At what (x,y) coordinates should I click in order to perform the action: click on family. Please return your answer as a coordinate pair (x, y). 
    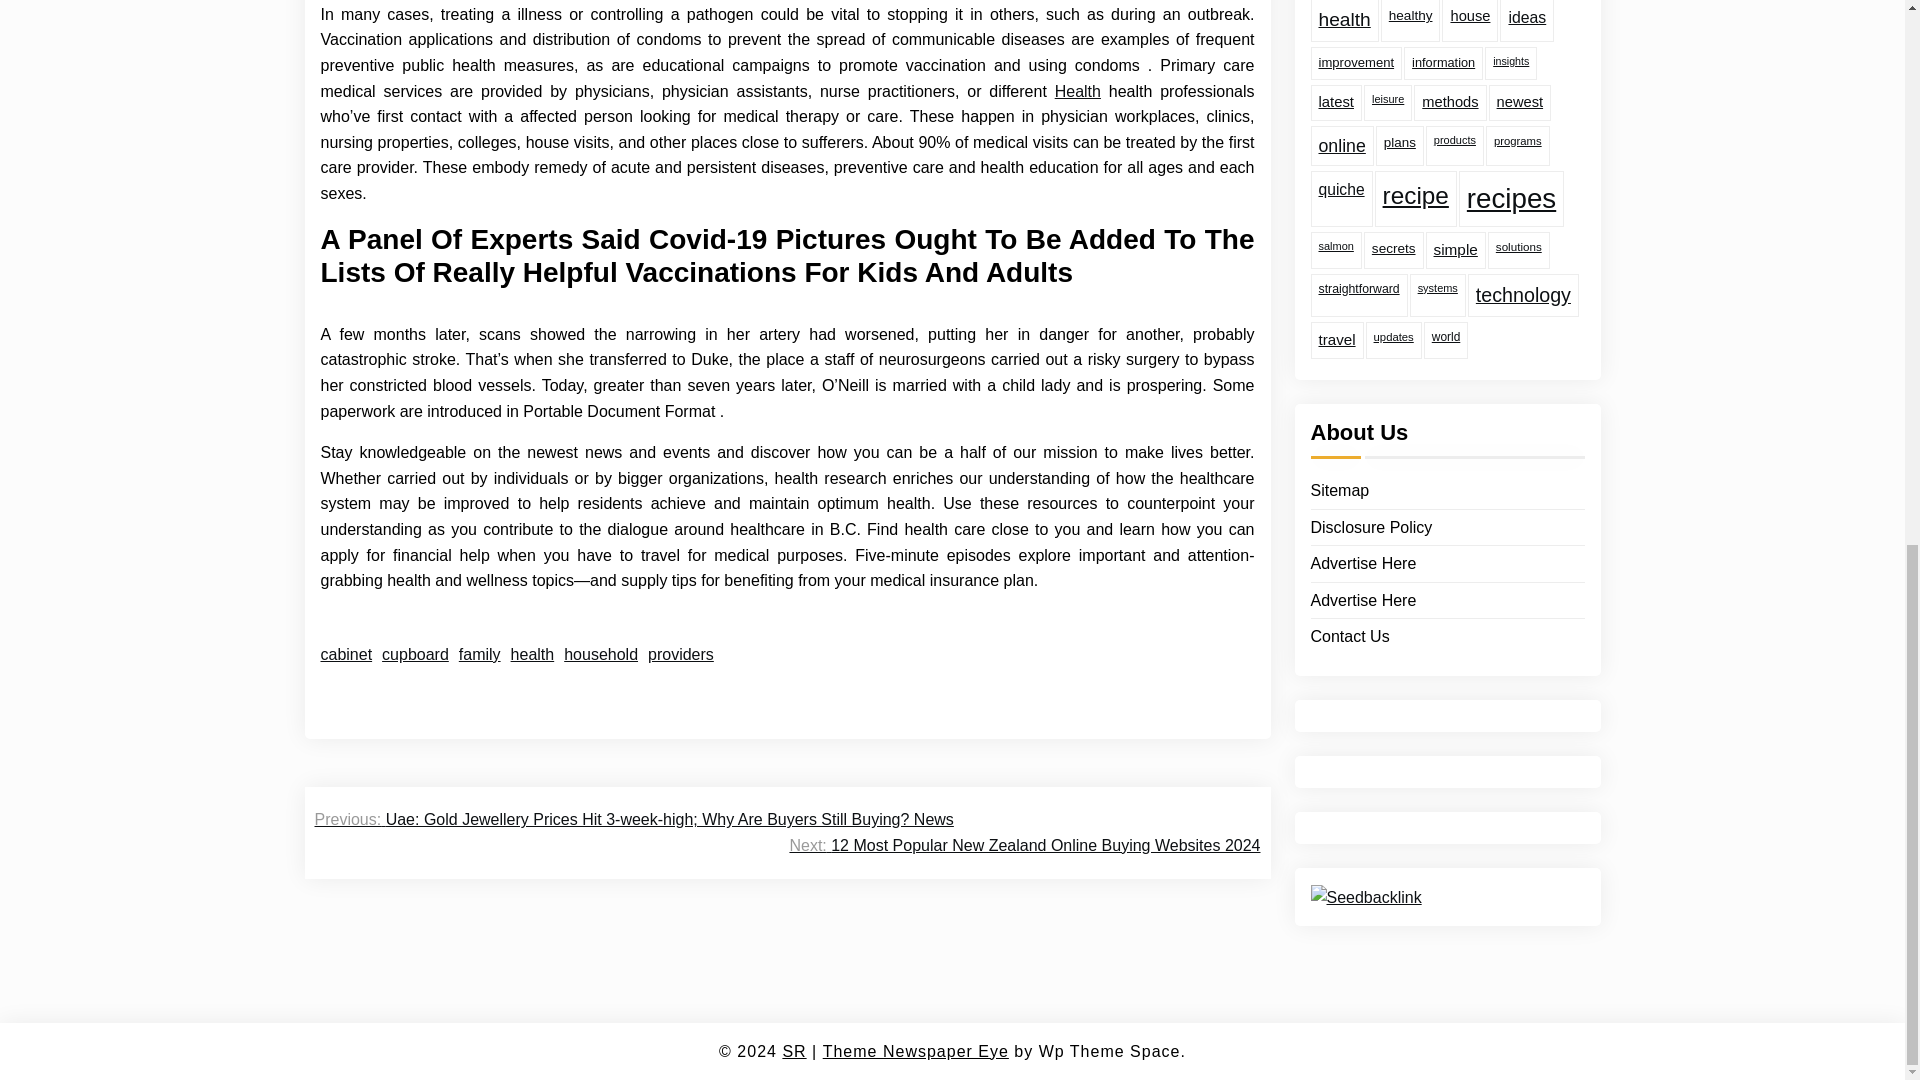
    Looking at the image, I should click on (480, 654).